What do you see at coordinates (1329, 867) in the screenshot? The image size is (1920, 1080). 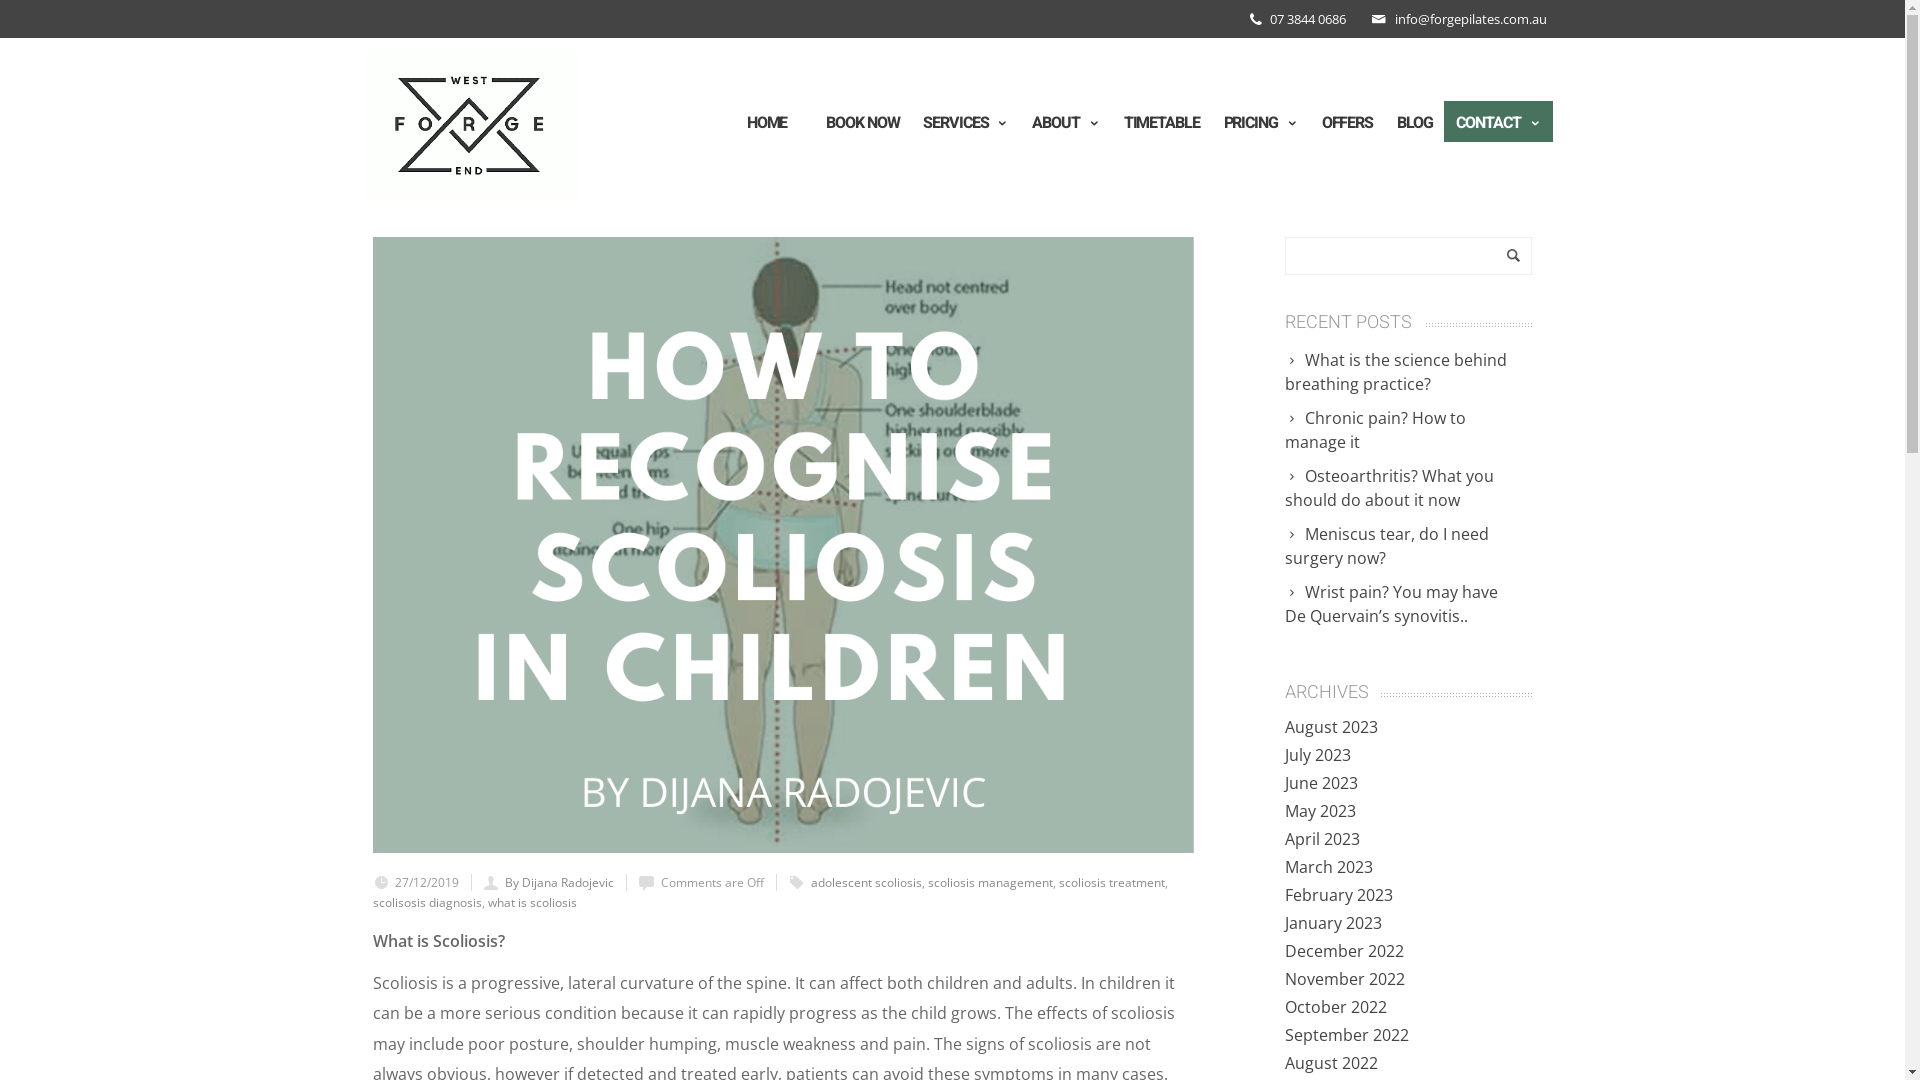 I see `March 2023` at bounding box center [1329, 867].